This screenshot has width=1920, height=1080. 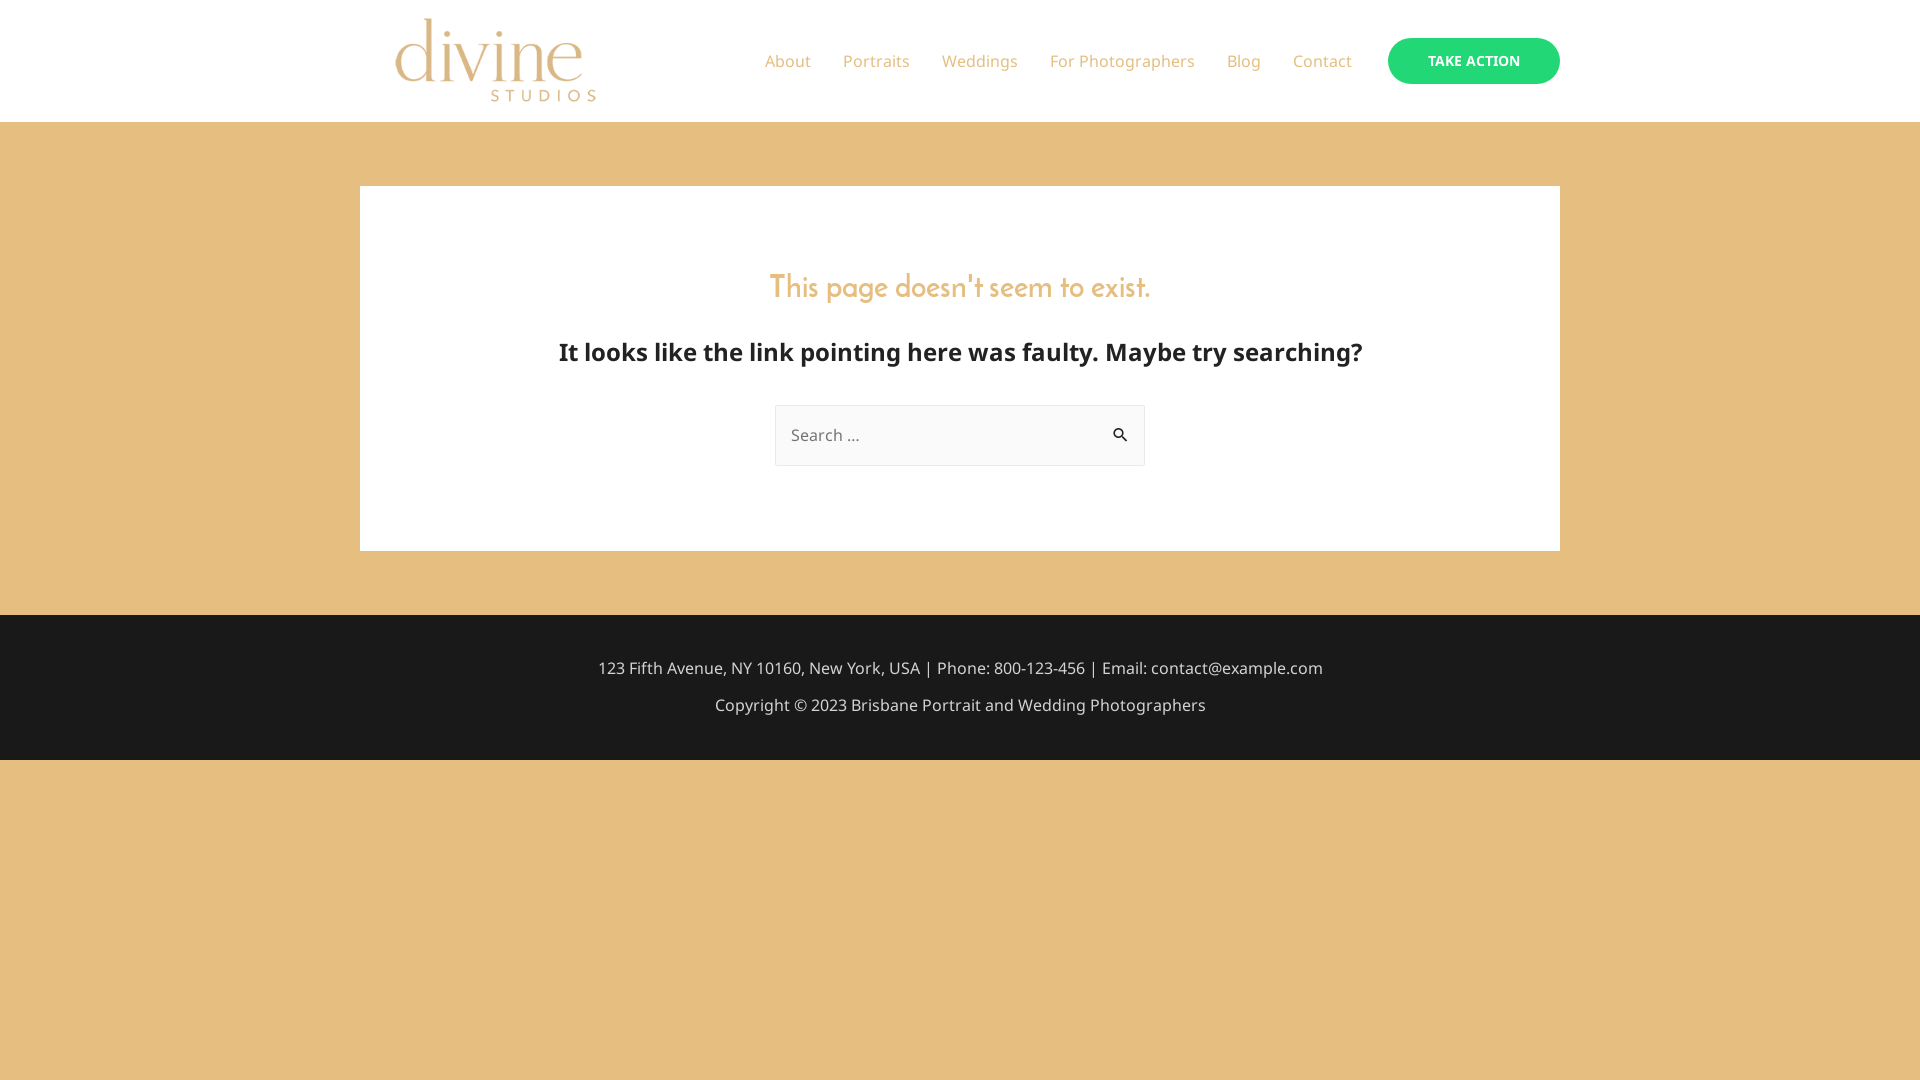 What do you see at coordinates (1322, 61) in the screenshot?
I see `Contact` at bounding box center [1322, 61].